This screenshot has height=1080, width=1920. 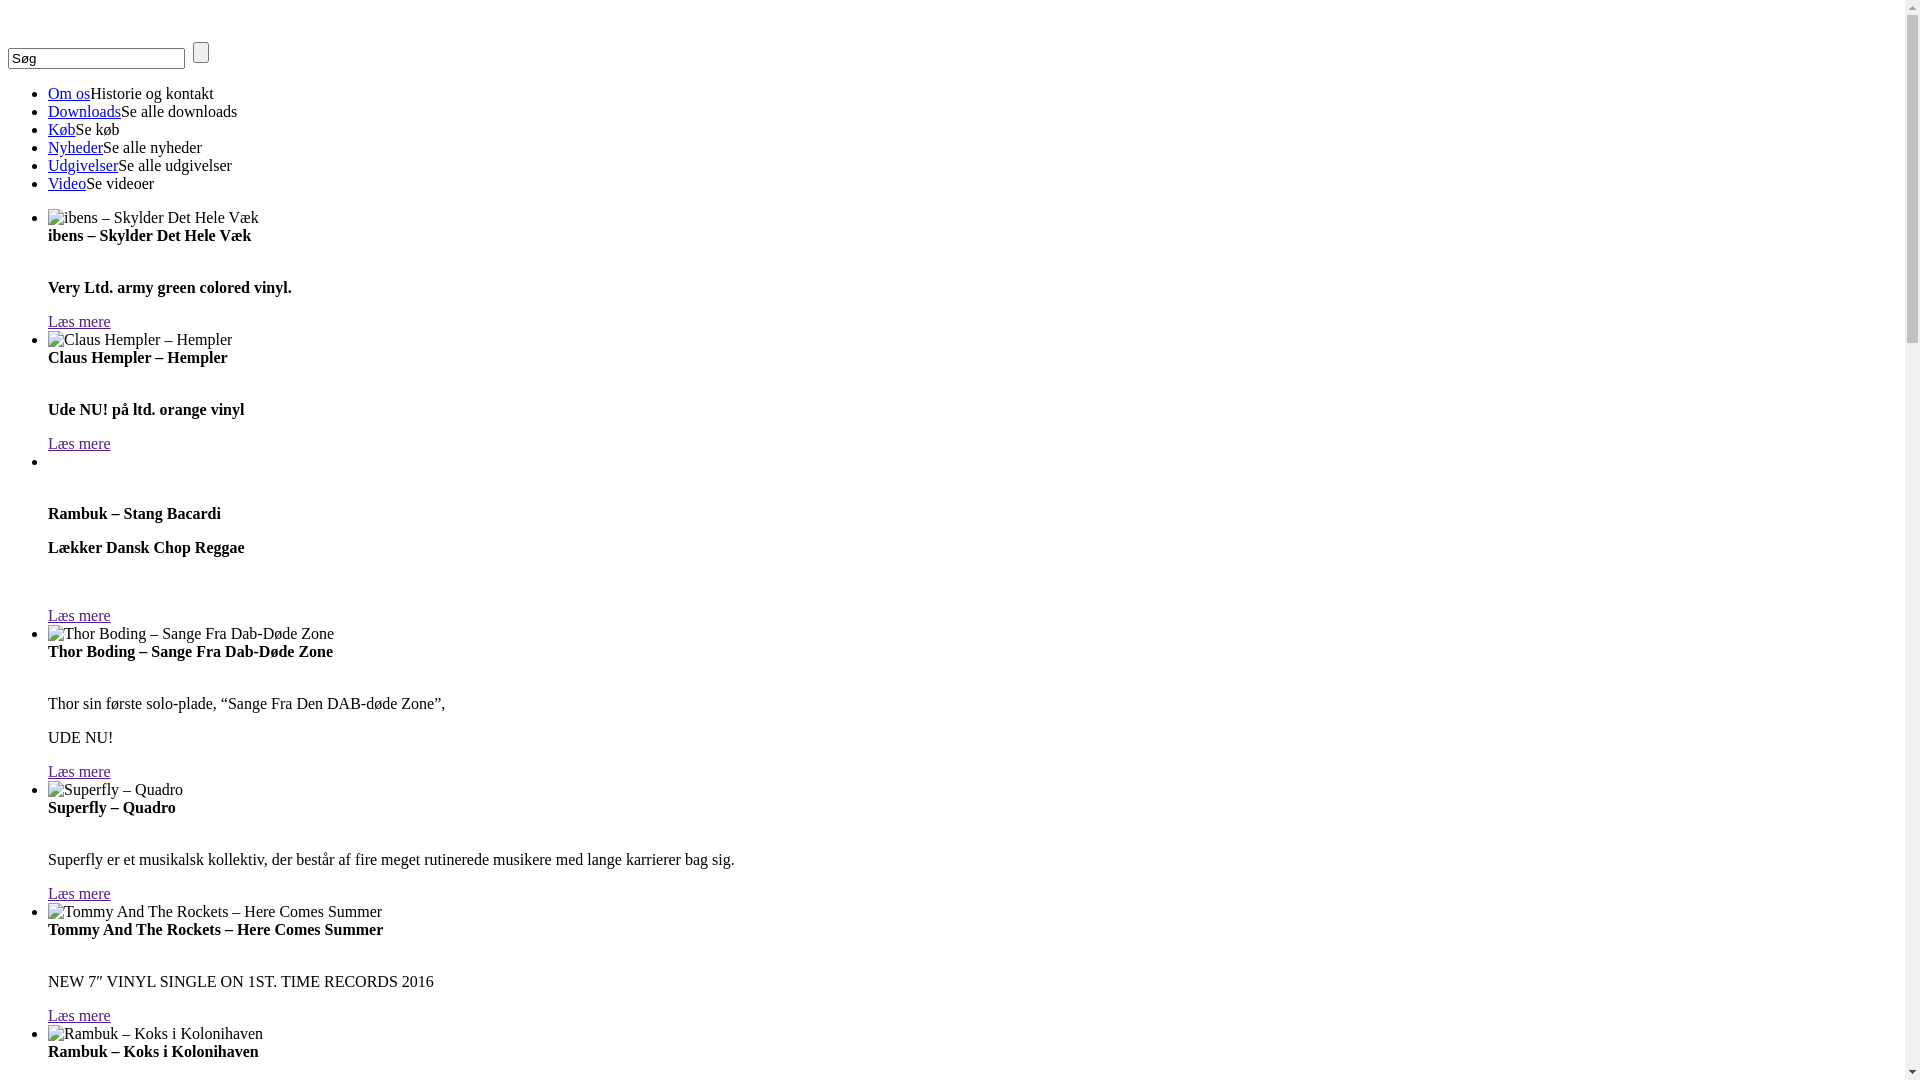 I want to click on Downloads, so click(x=84, y=112).